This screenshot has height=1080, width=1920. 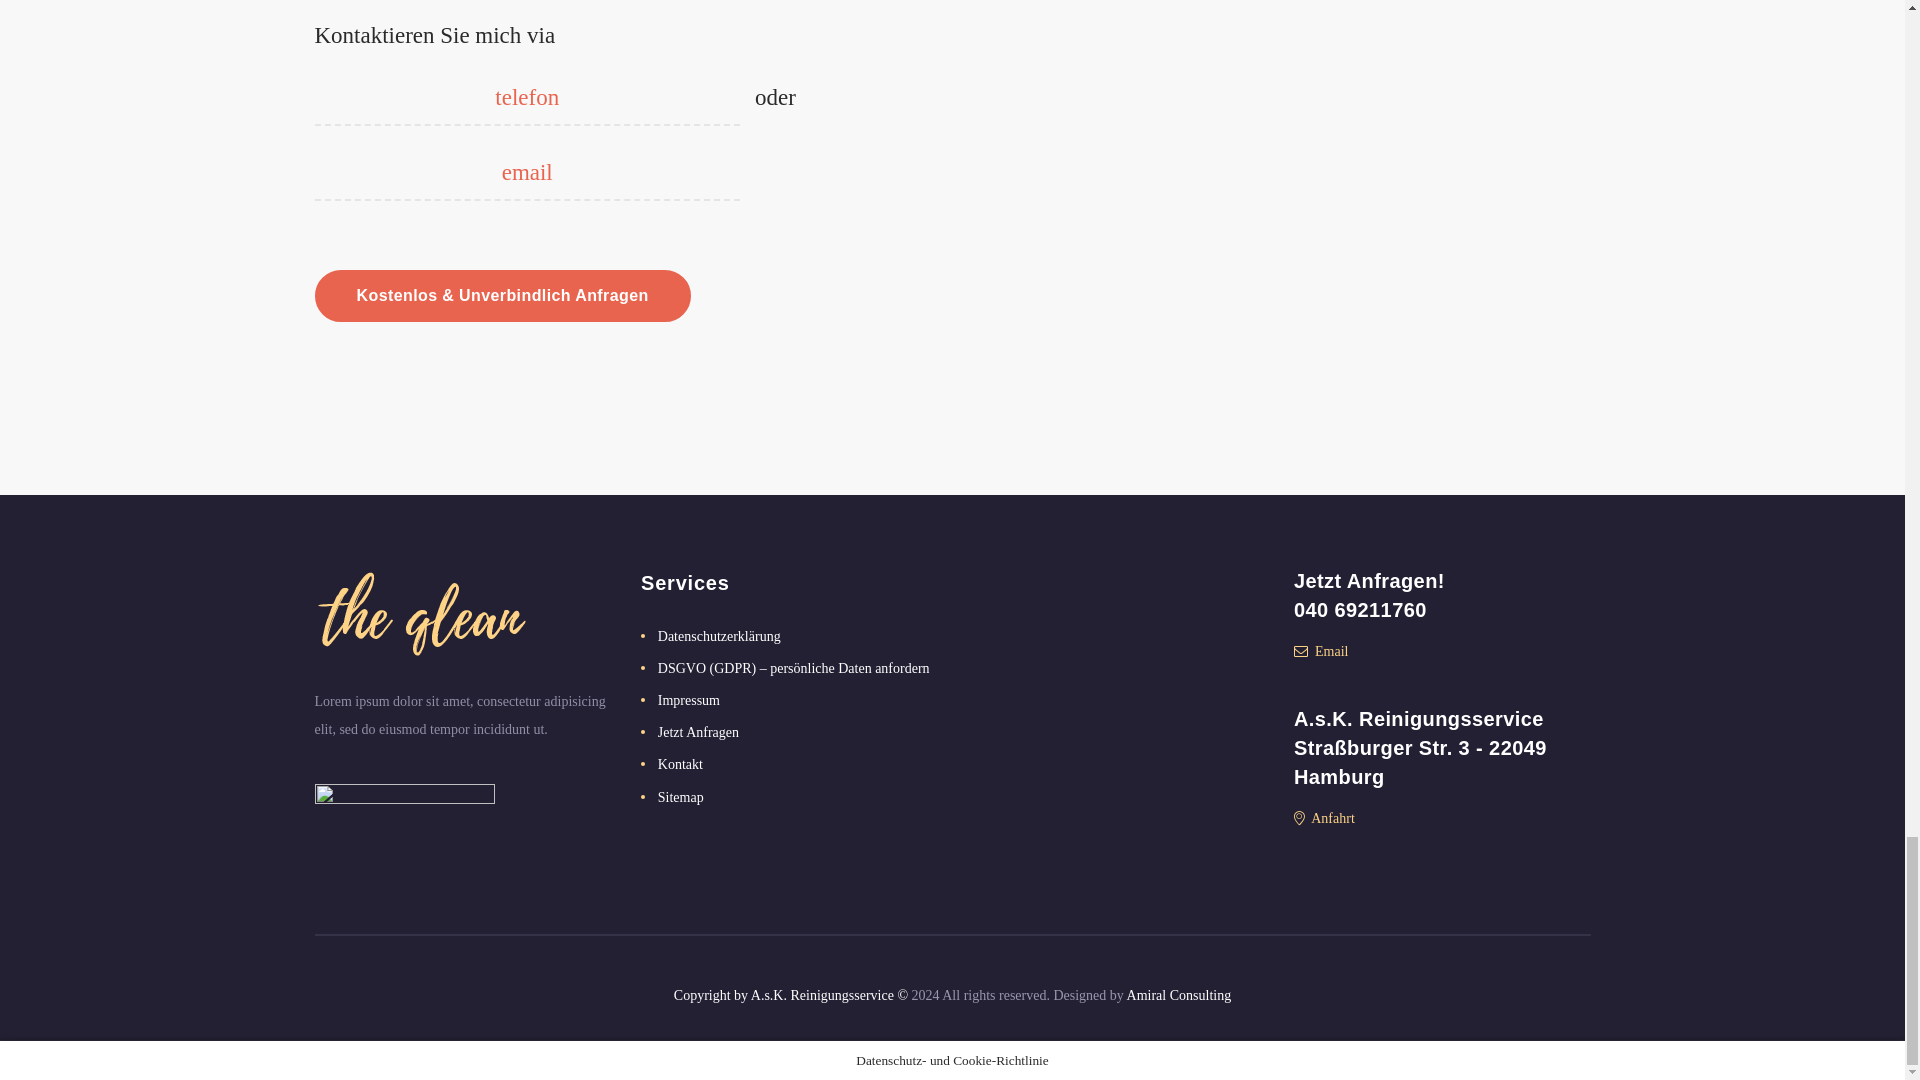 What do you see at coordinates (1180, 996) in the screenshot?
I see `Amiral Consulting` at bounding box center [1180, 996].